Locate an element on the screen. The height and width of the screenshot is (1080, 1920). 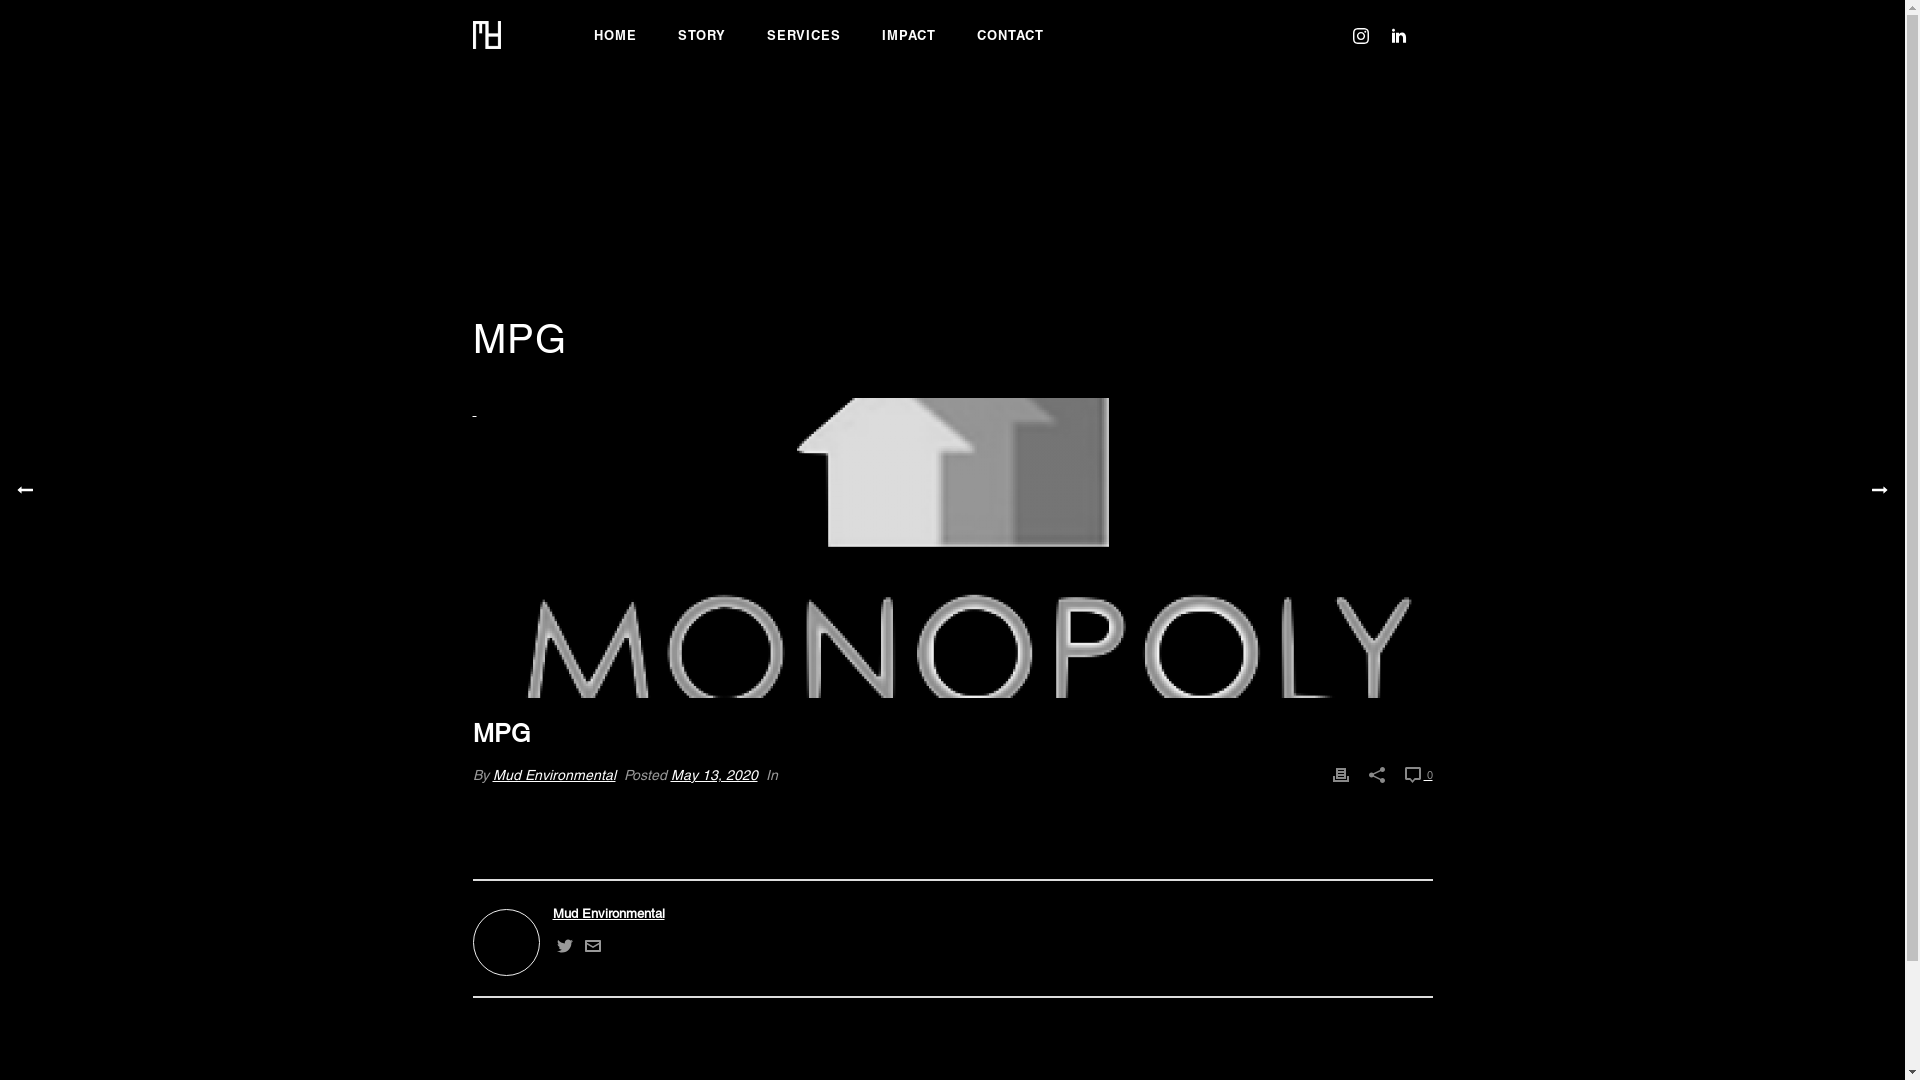
SERVICES is located at coordinates (803, 35).